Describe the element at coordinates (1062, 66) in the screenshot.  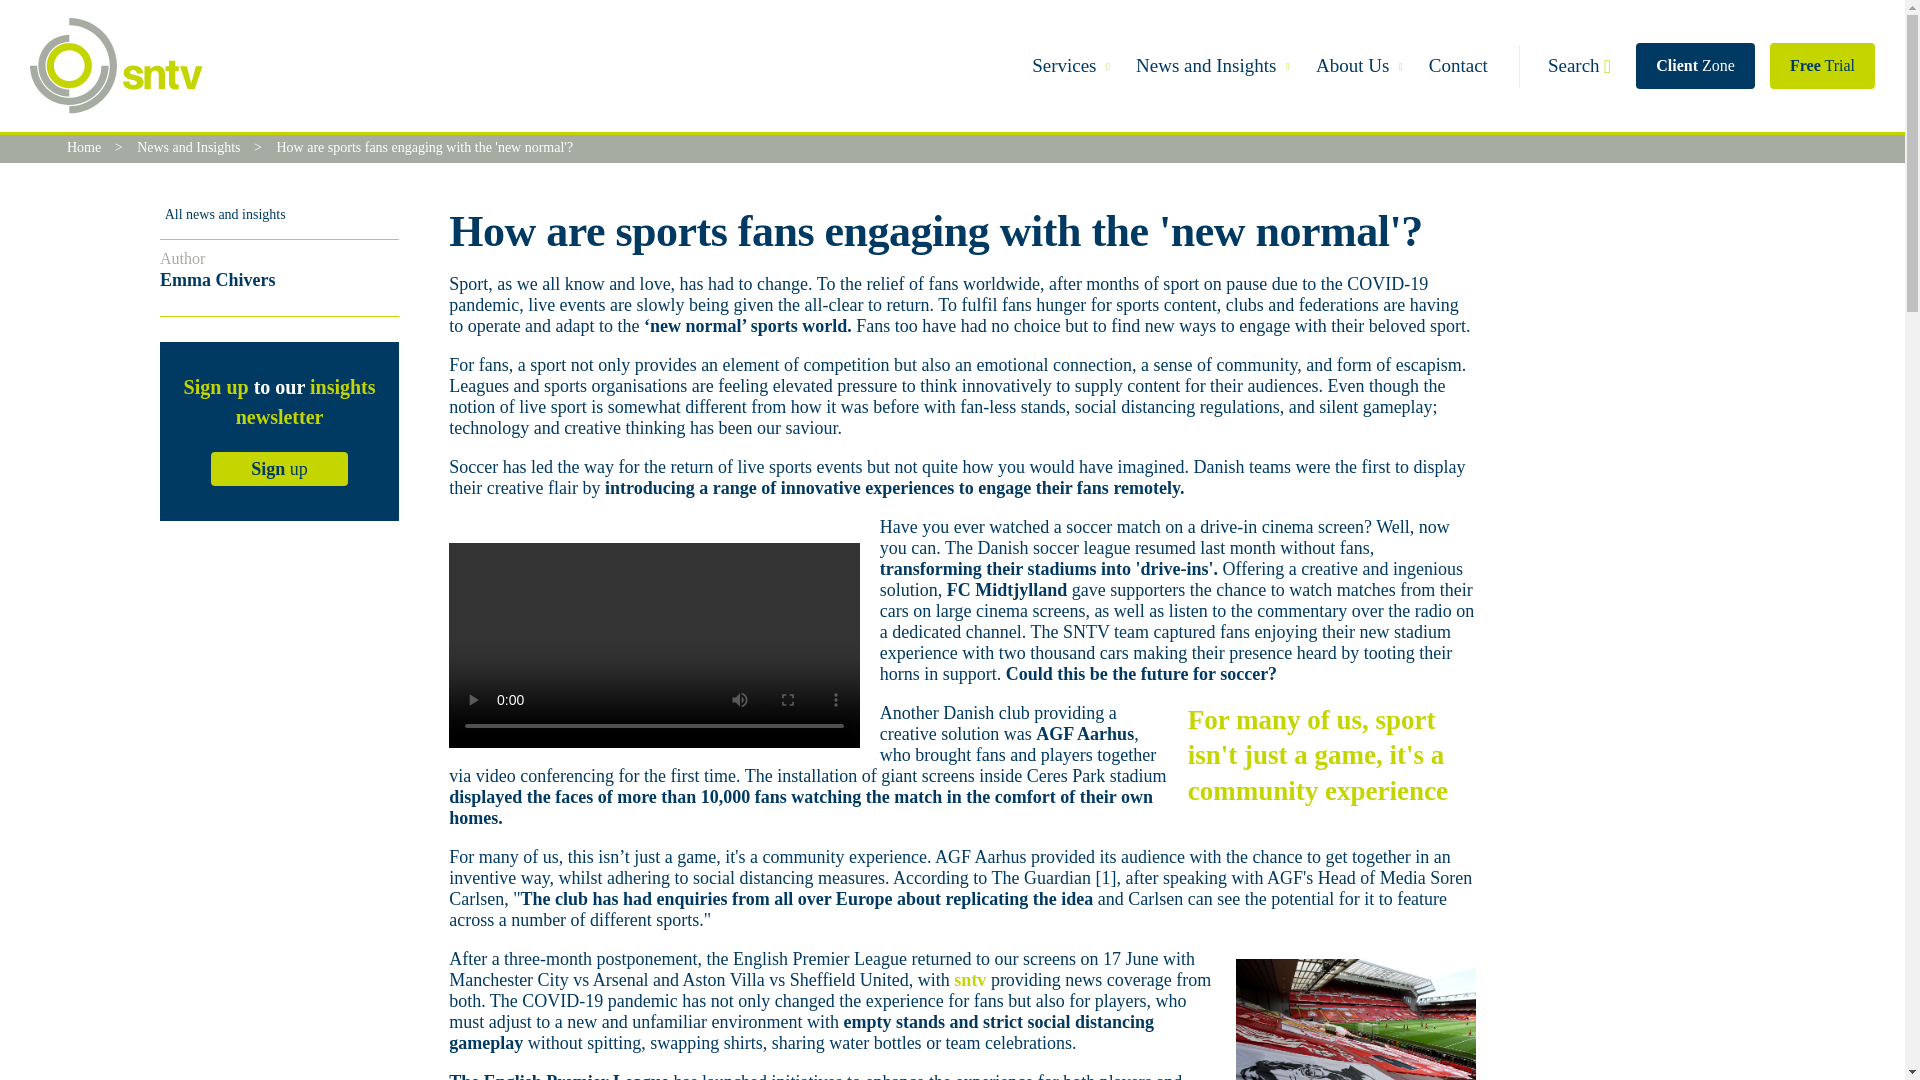
I see `Services` at that location.